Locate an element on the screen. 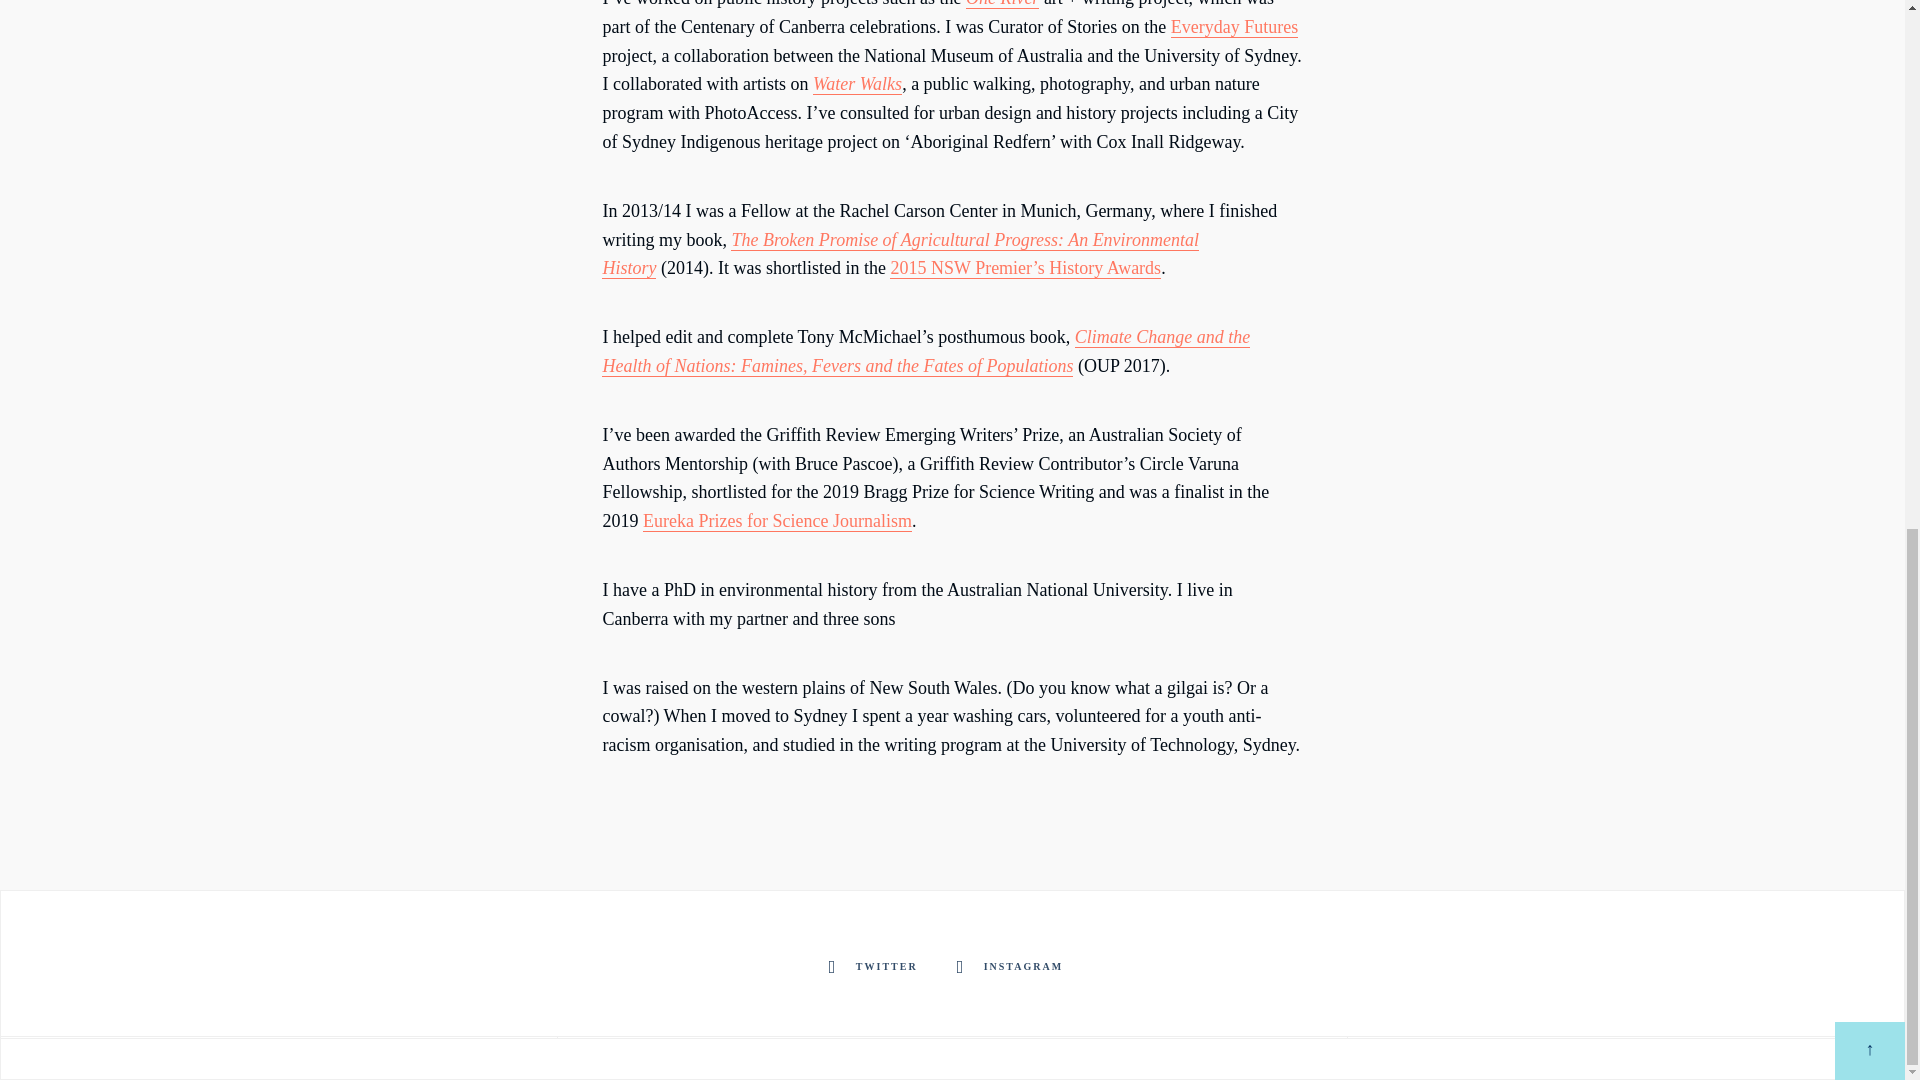  Instagram is located at coordinates (1013, 967).